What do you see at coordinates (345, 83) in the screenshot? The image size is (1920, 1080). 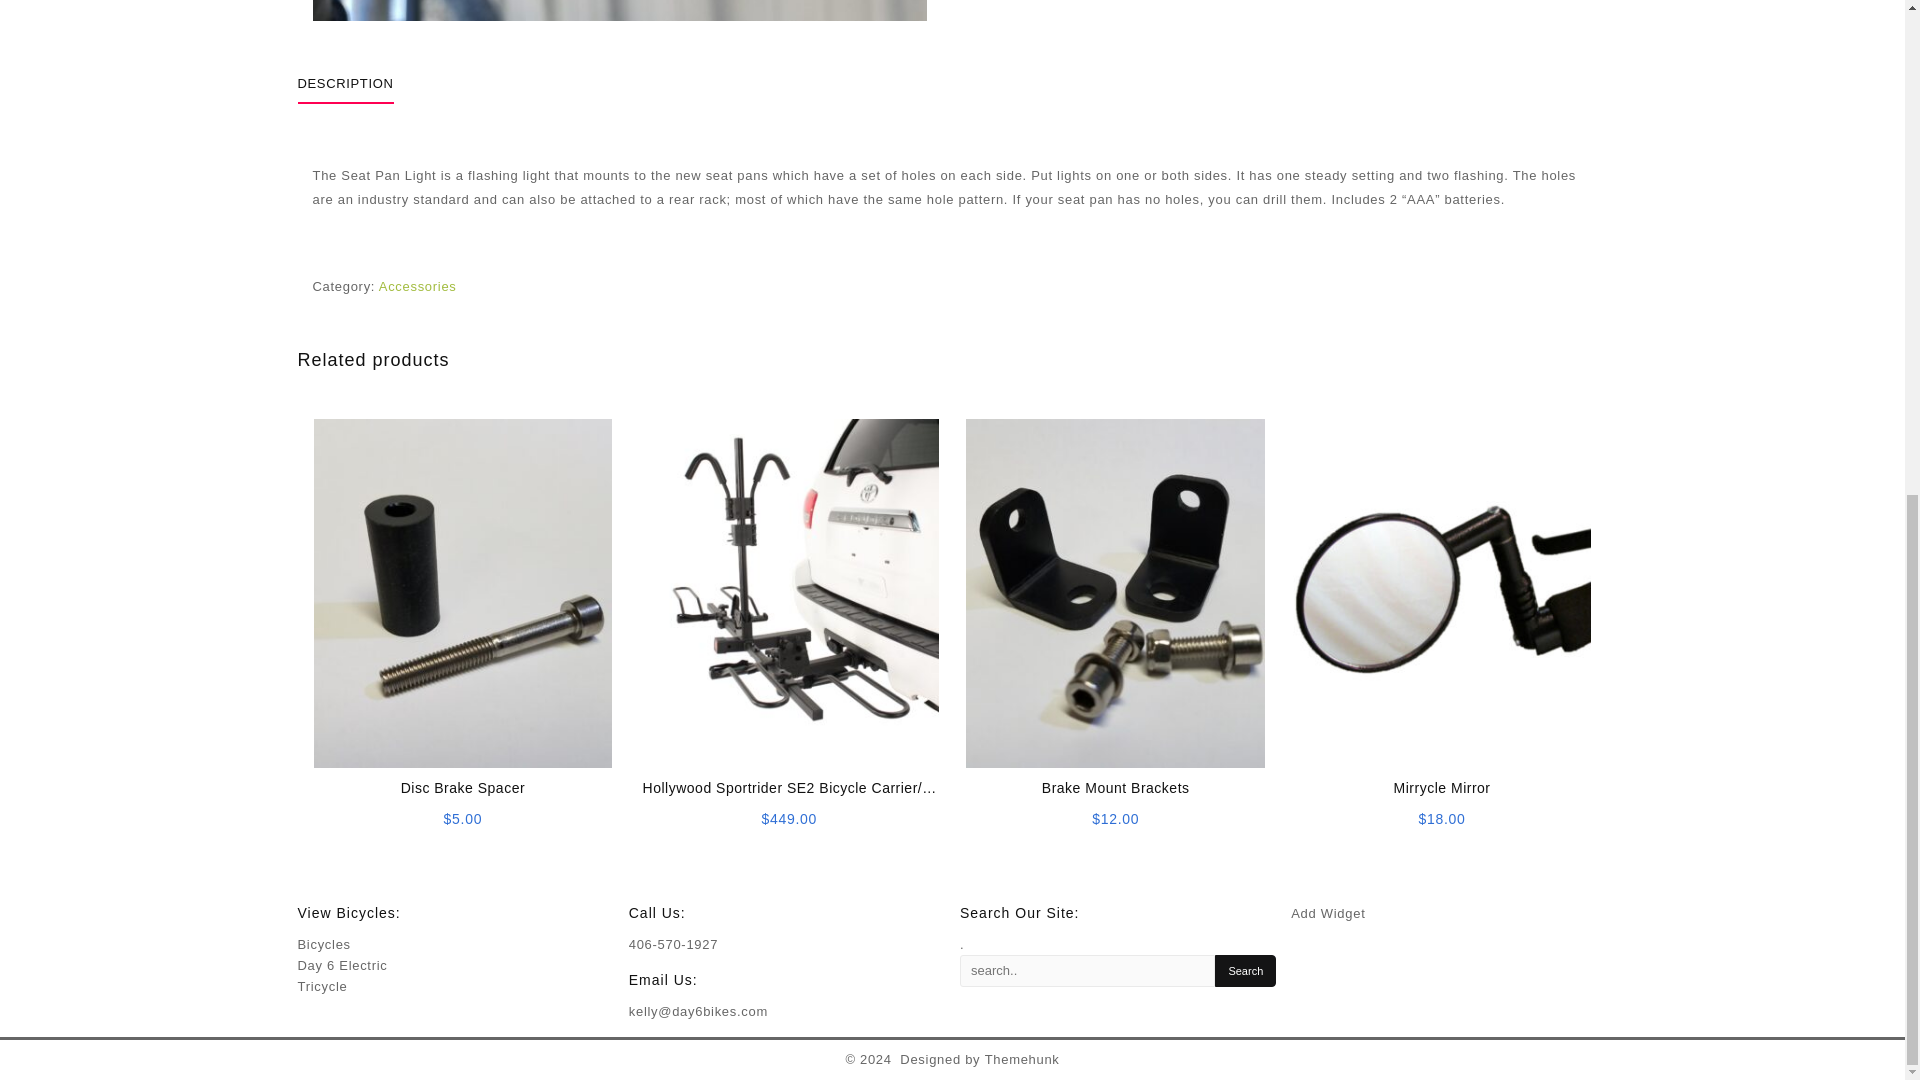 I see `DESCRIPTION` at bounding box center [345, 83].